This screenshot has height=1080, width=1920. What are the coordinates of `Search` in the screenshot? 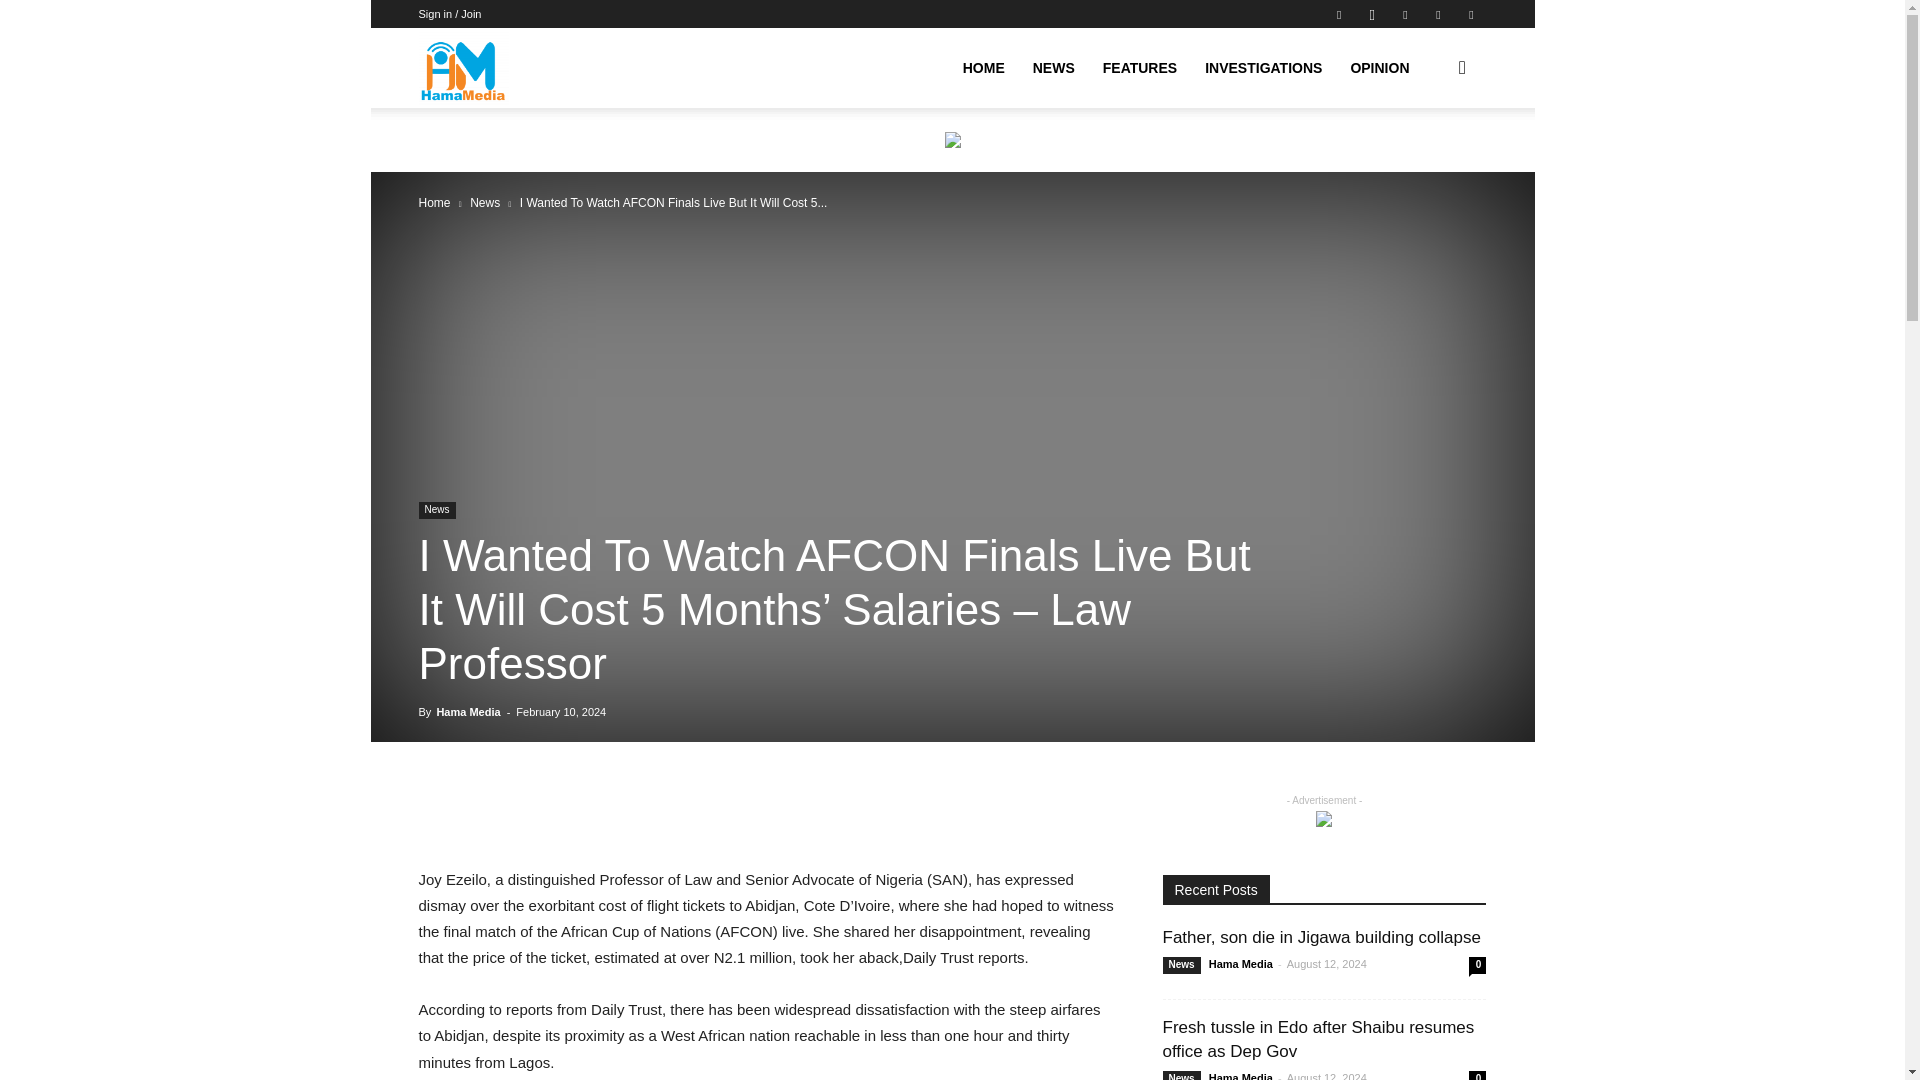 It's located at (1430, 164).